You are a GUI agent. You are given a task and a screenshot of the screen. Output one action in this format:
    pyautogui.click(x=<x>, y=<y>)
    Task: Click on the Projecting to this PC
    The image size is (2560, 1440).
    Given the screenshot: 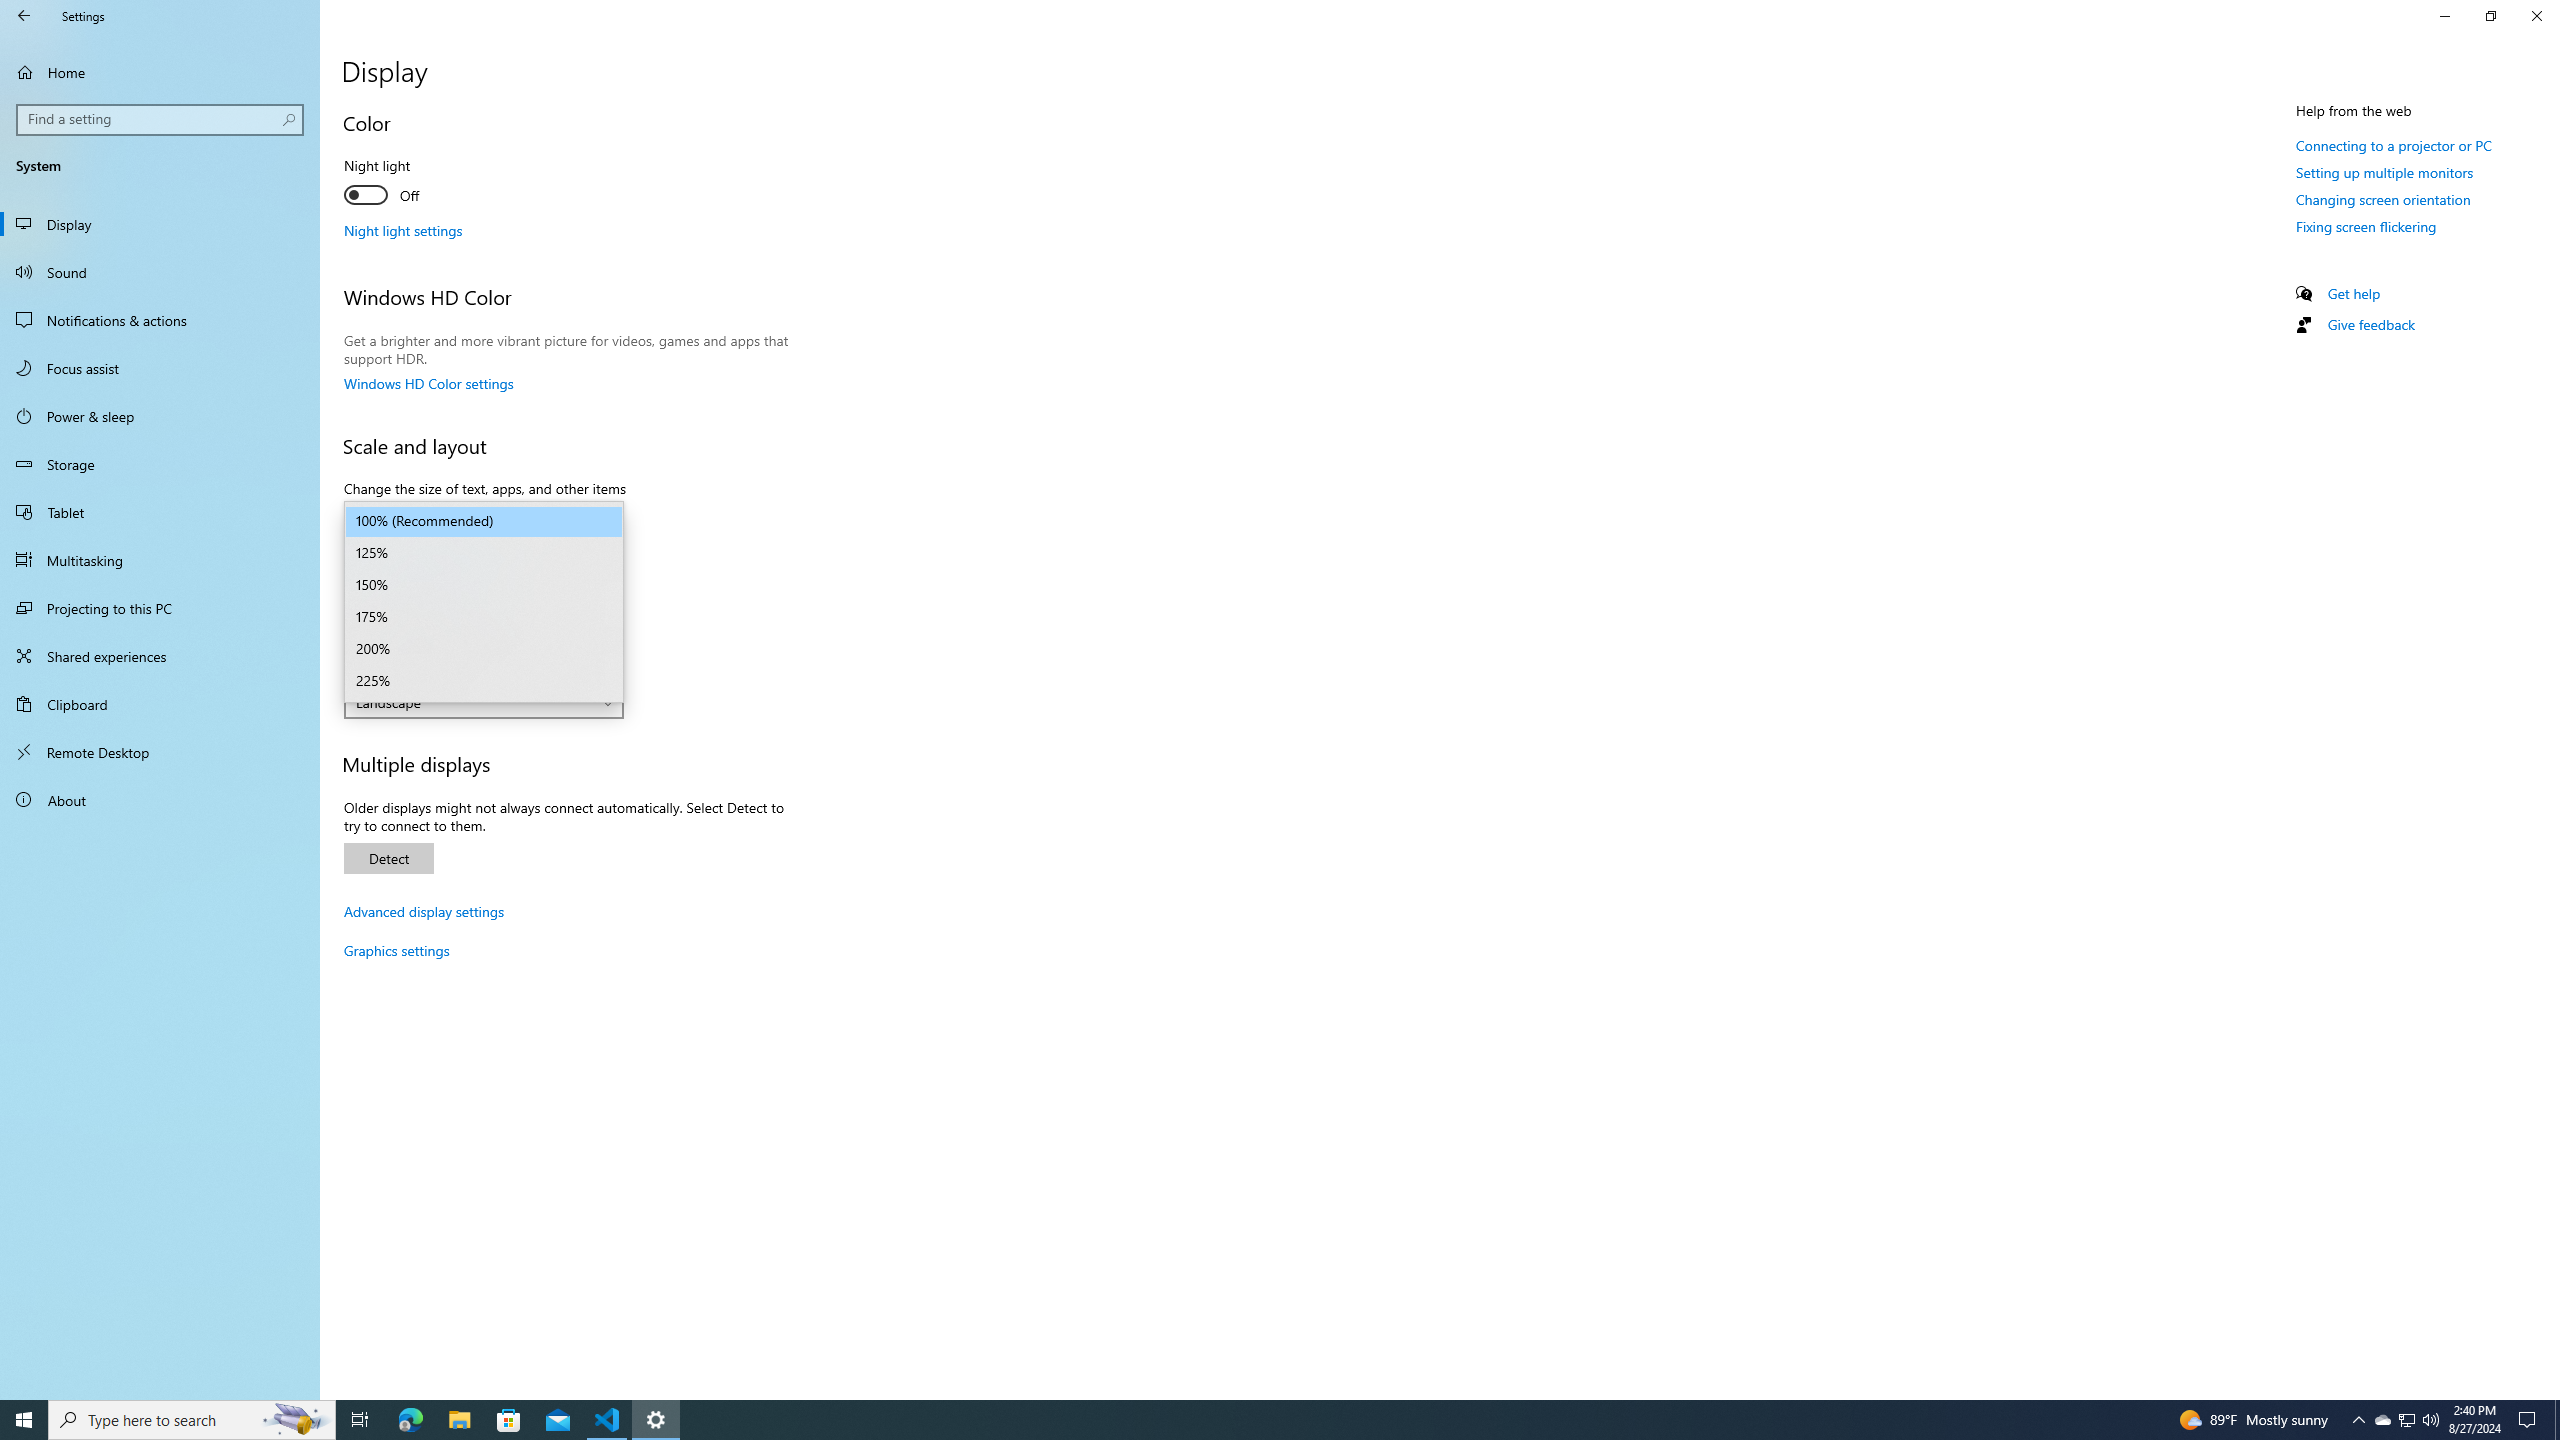 What is the action you would take?
    pyautogui.click(x=160, y=608)
    